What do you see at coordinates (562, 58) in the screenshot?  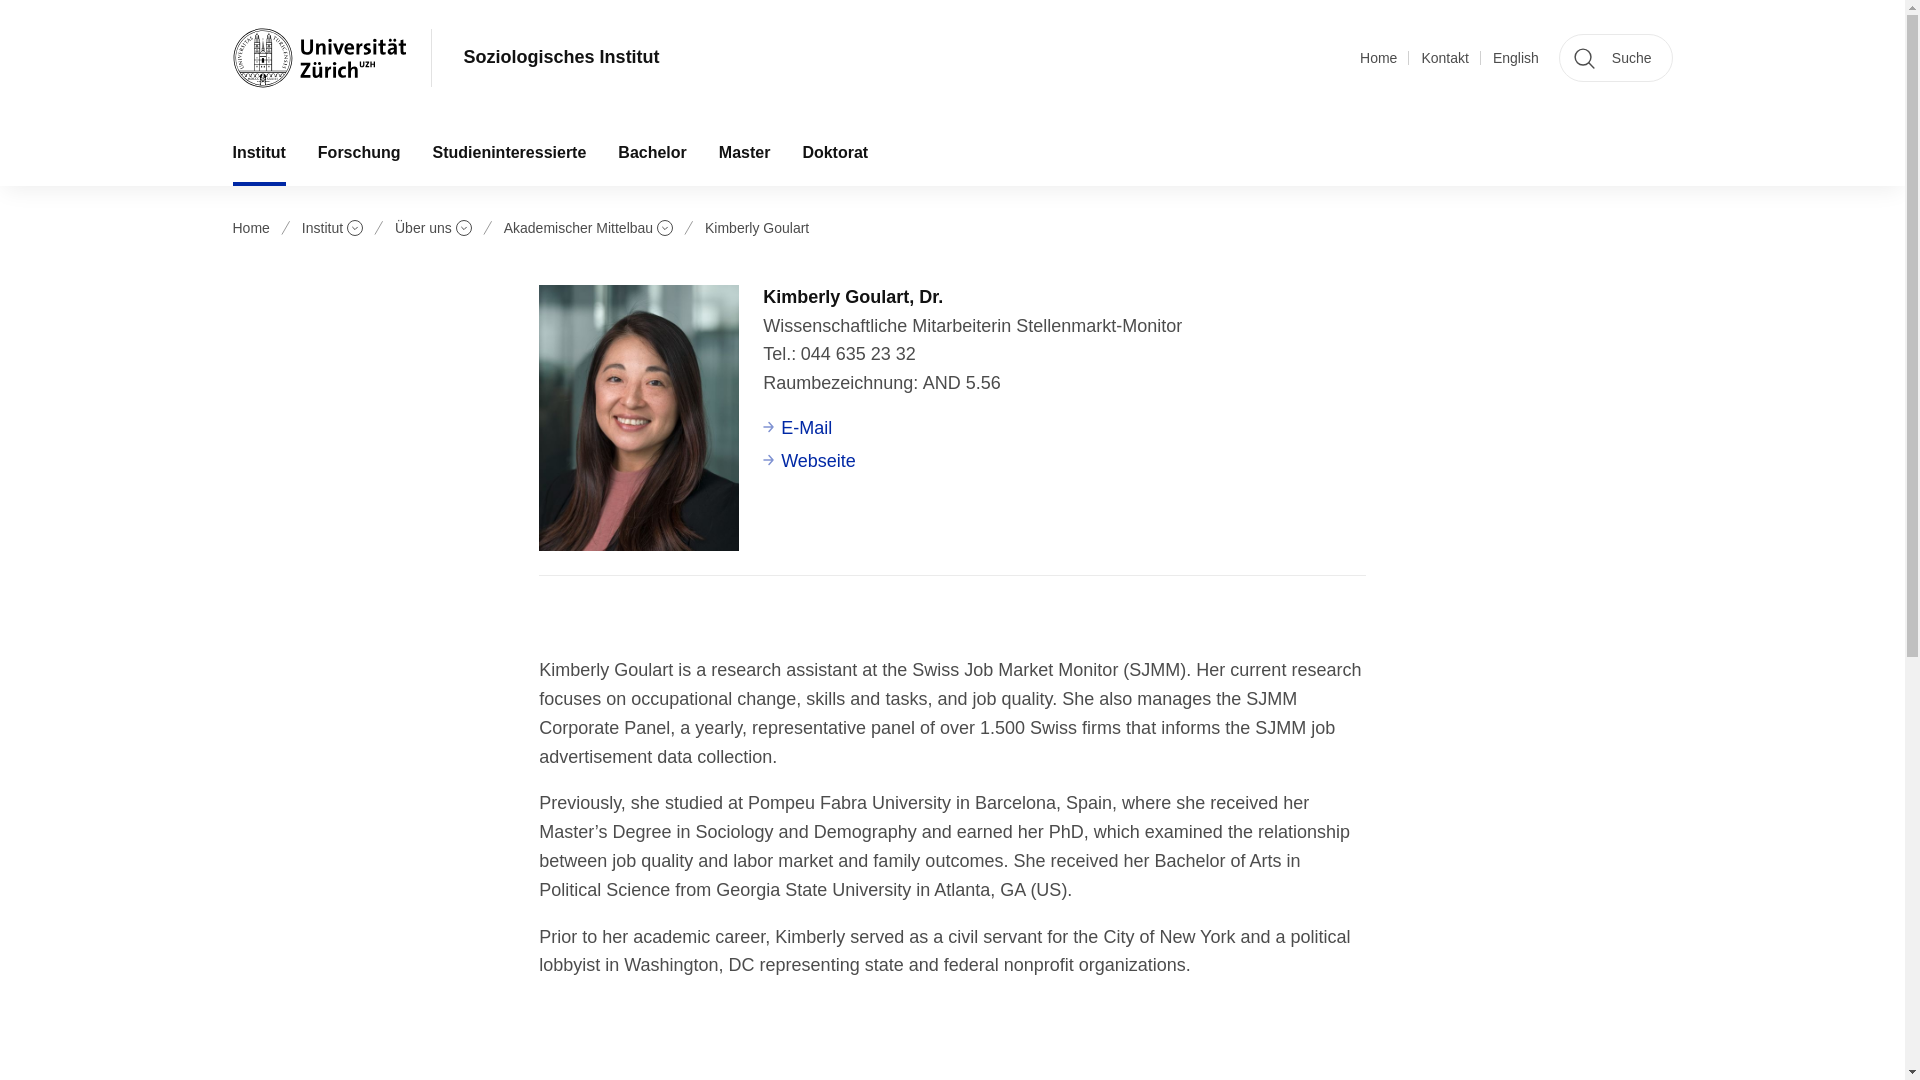 I see `Soziologisches Institut` at bounding box center [562, 58].